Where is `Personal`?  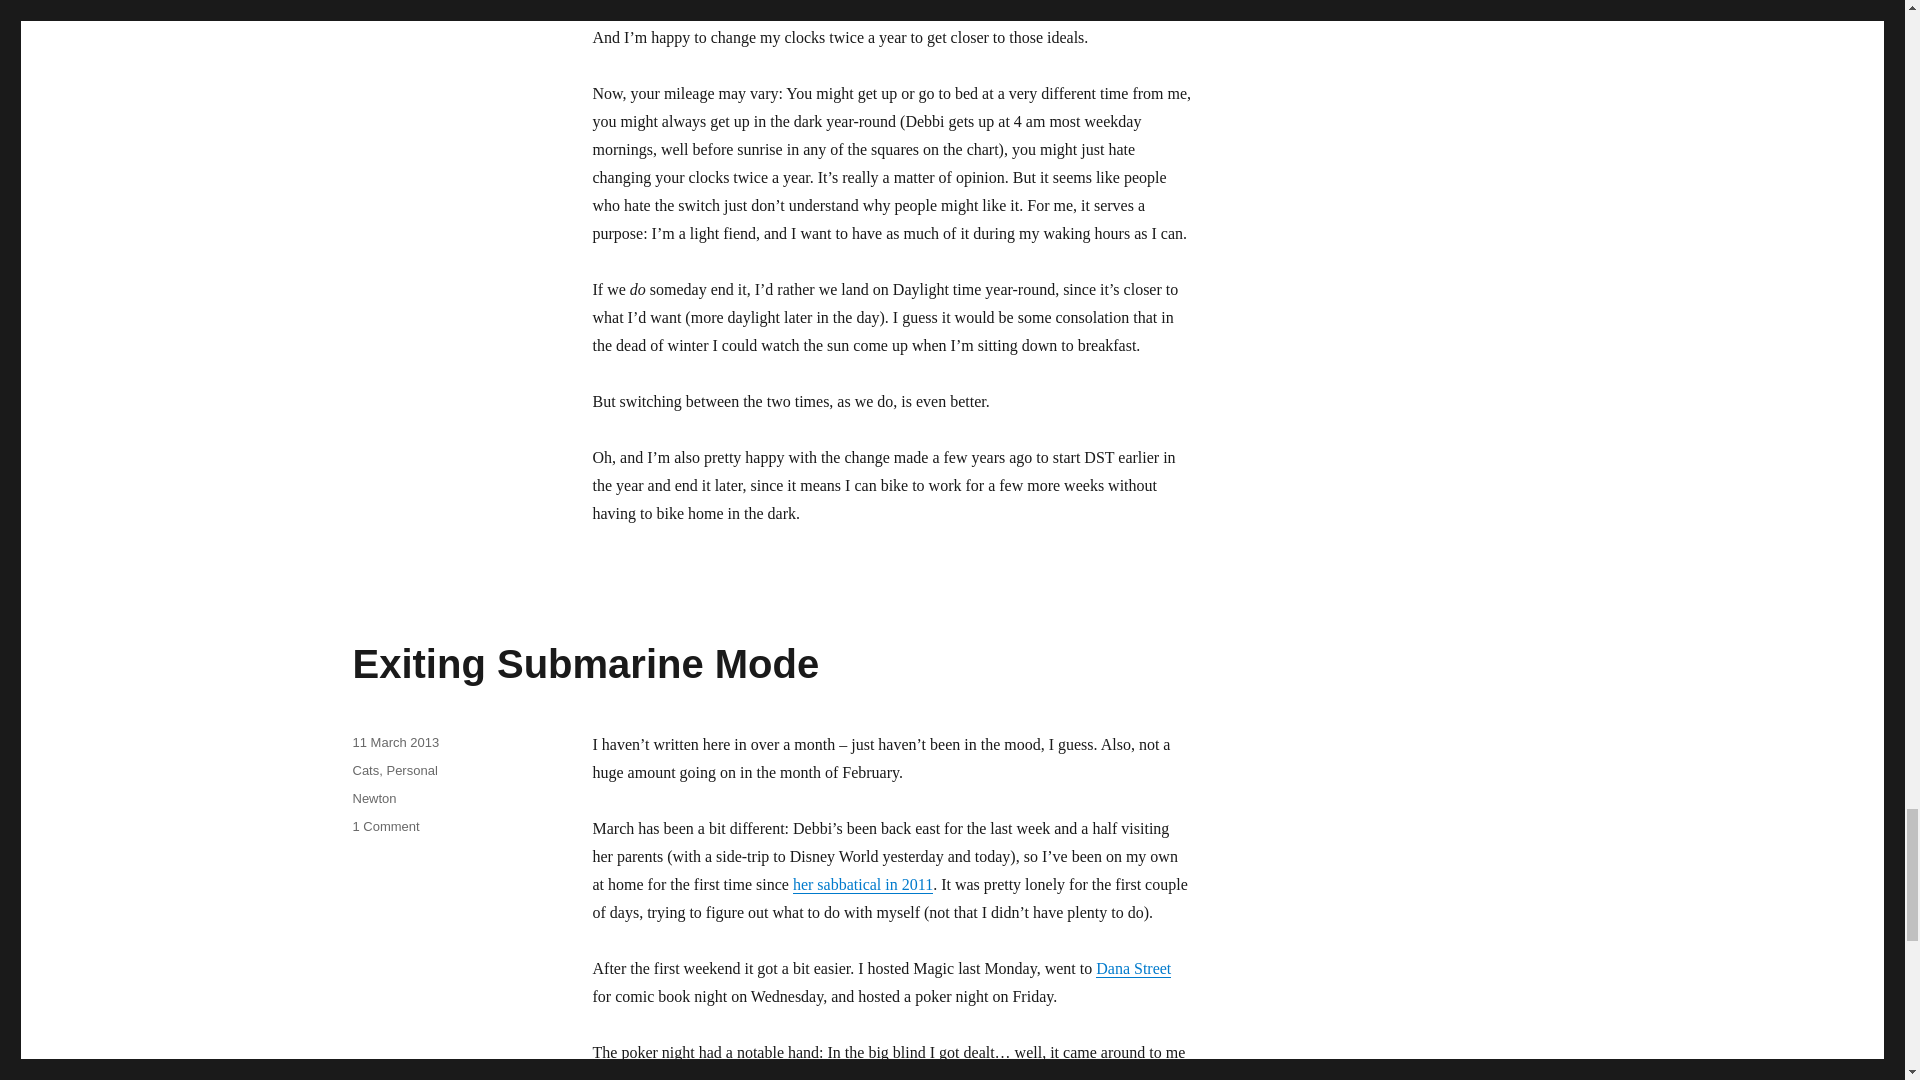
Personal is located at coordinates (411, 770).